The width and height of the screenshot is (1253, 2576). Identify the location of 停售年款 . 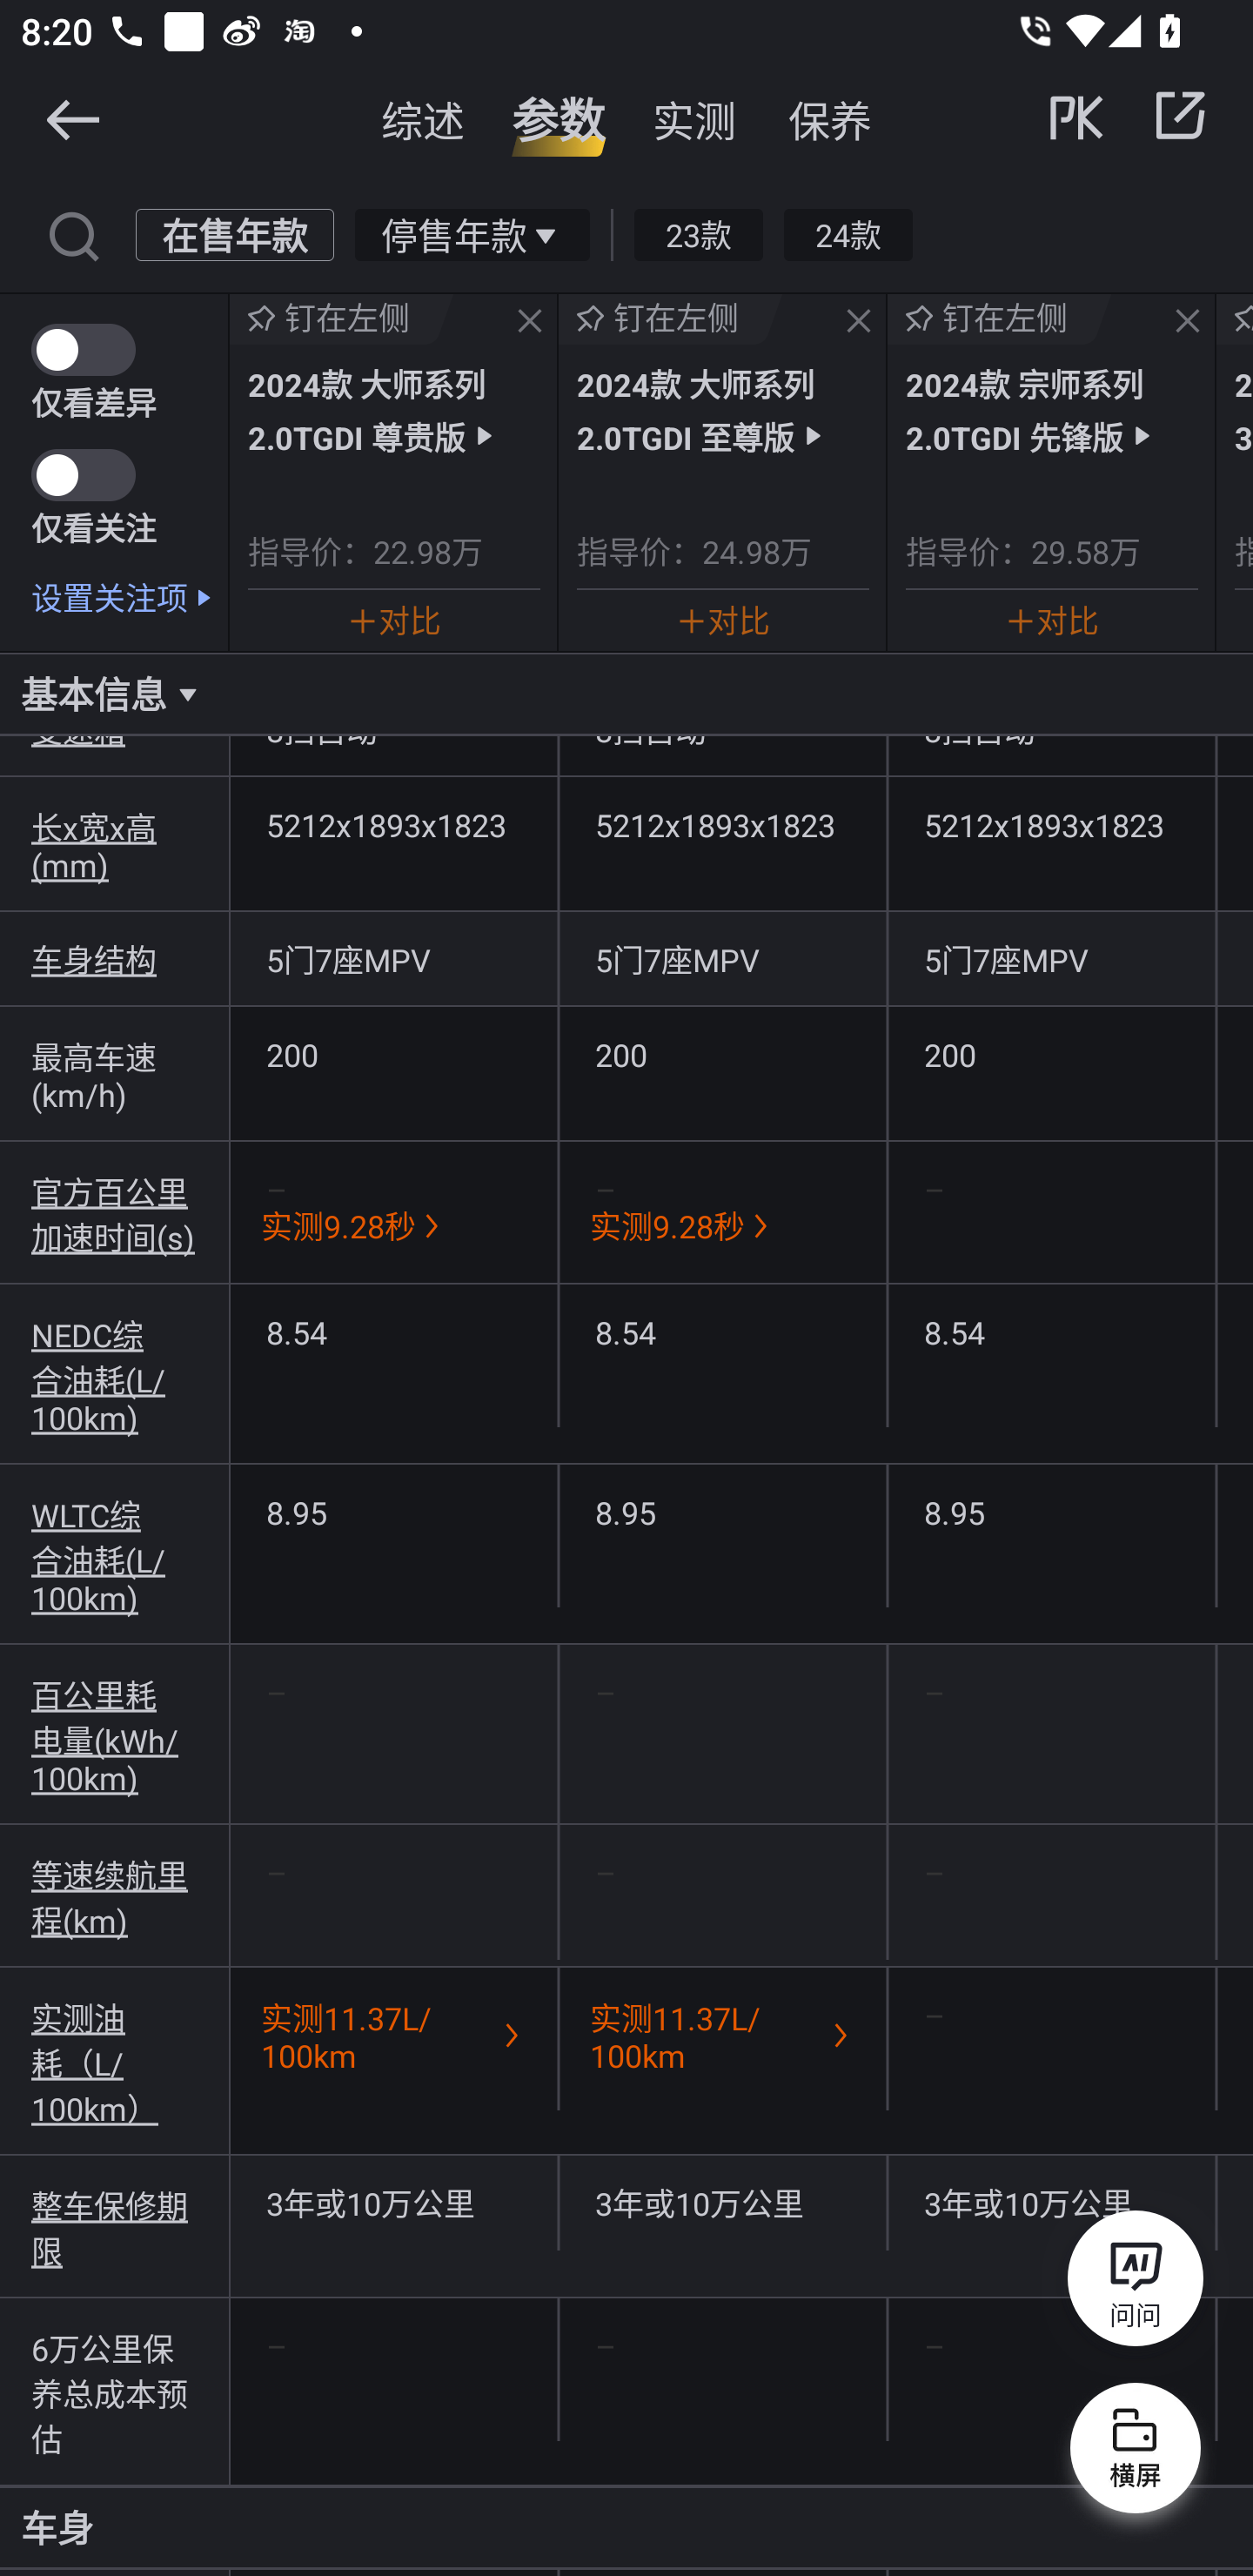
(472, 233).